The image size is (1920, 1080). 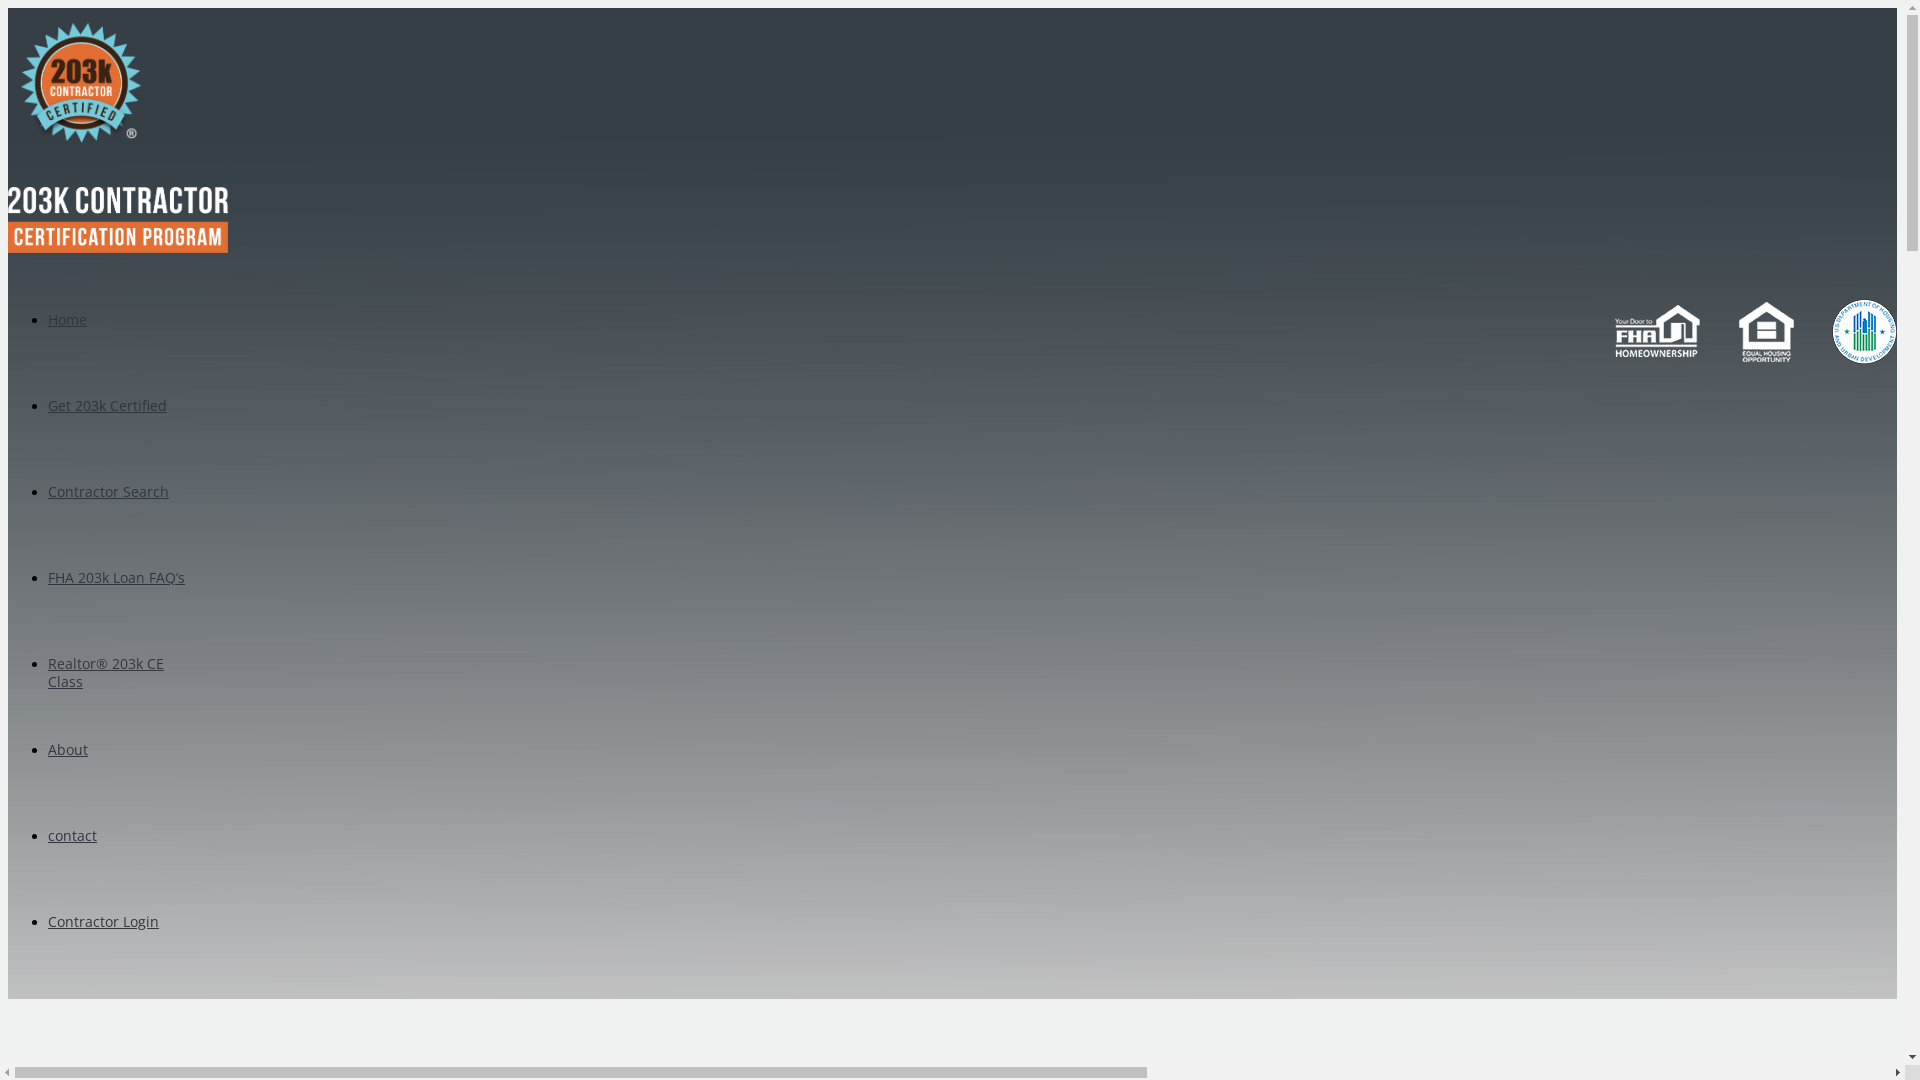 What do you see at coordinates (68, 320) in the screenshot?
I see `Home` at bounding box center [68, 320].